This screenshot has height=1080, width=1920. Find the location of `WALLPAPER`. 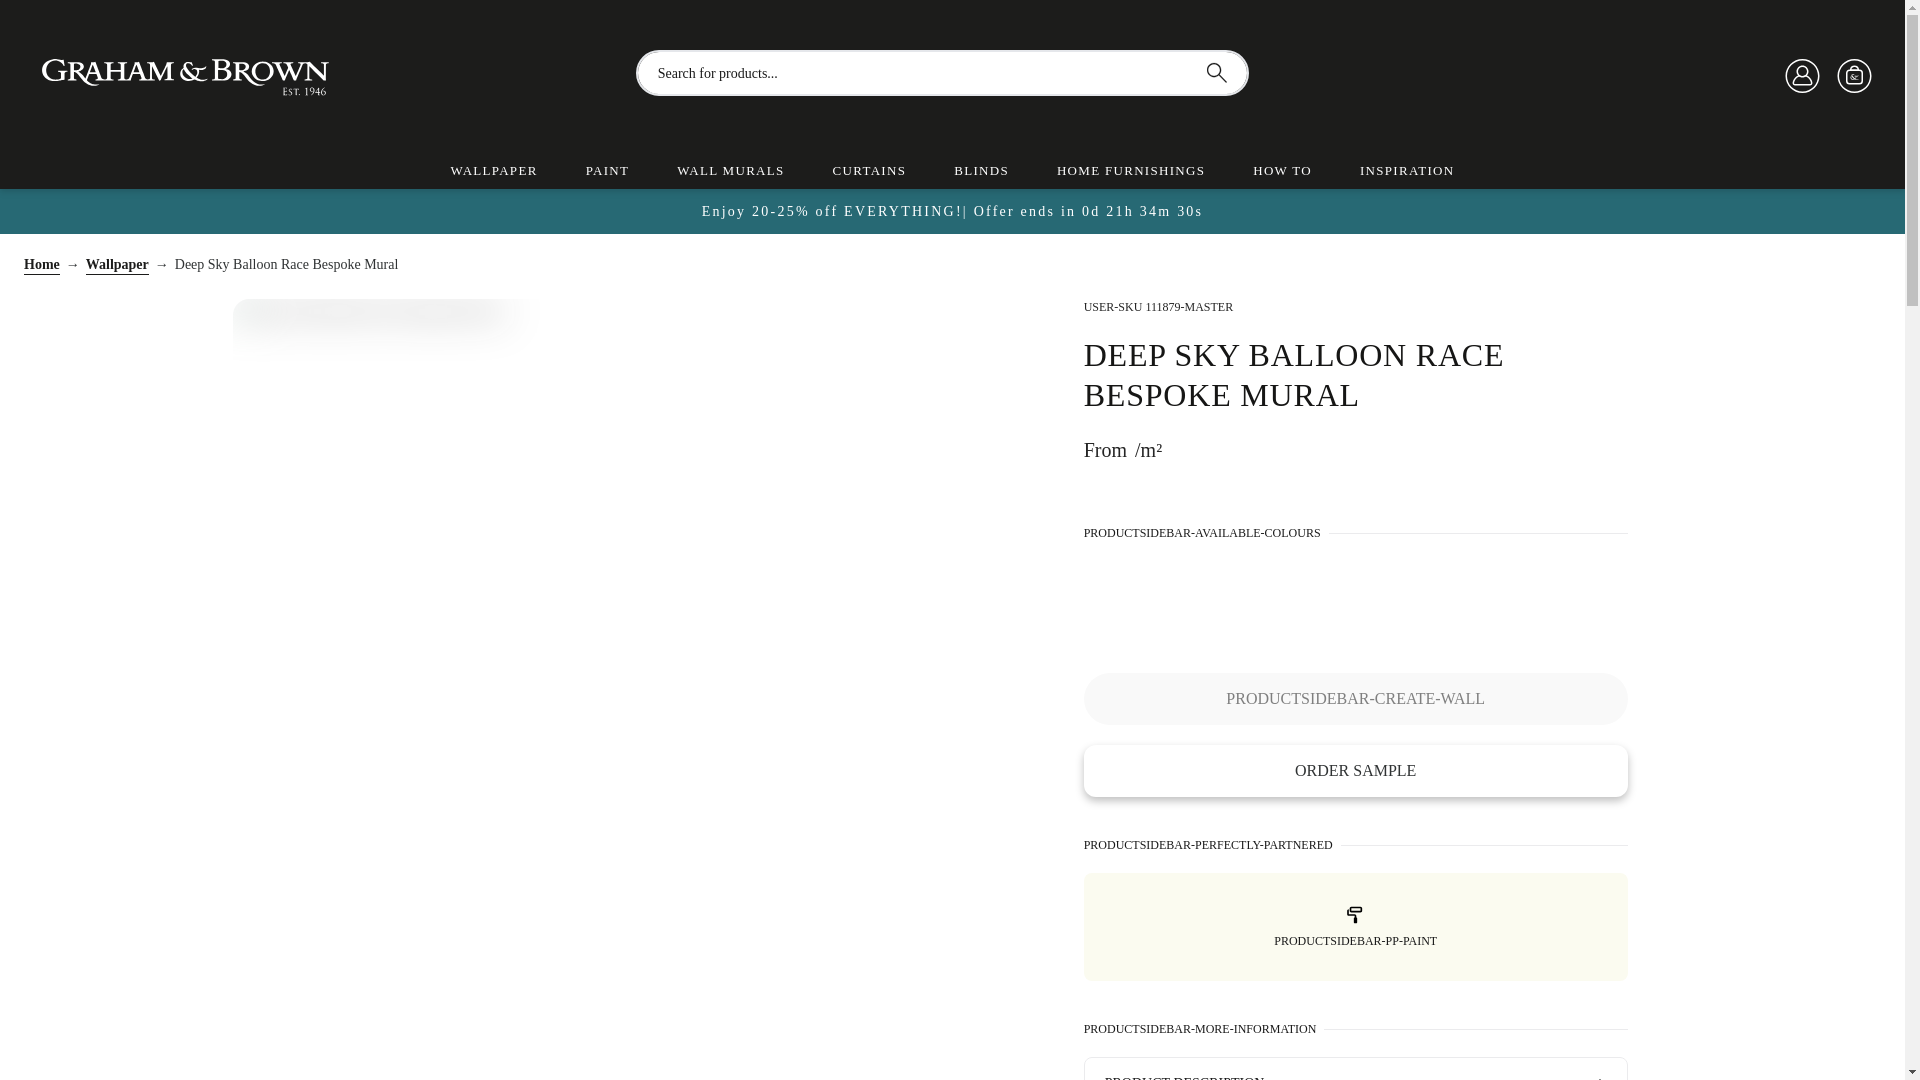

WALLPAPER is located at coordinates (494, 170).